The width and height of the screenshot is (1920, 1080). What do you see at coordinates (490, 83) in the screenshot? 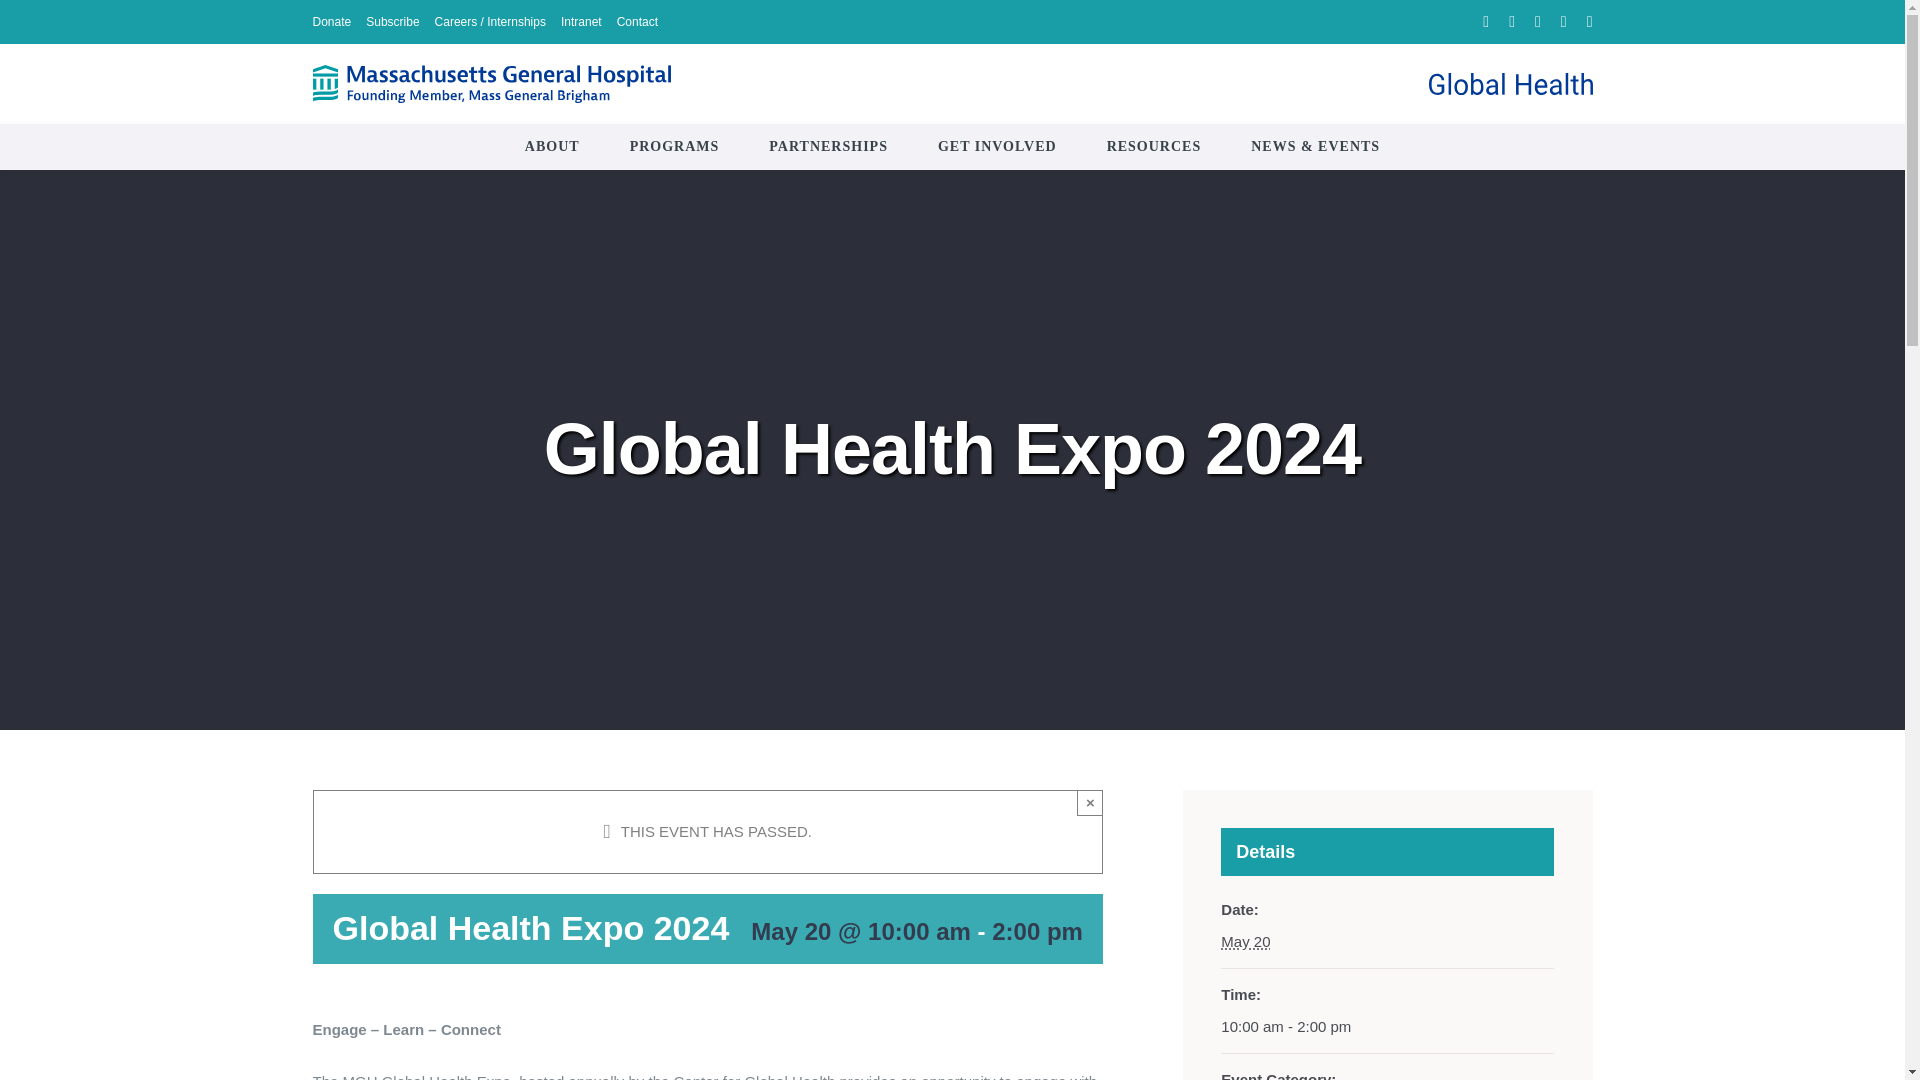
I see `mgh-logo-rgb-358` at bounding box center [490, 83].